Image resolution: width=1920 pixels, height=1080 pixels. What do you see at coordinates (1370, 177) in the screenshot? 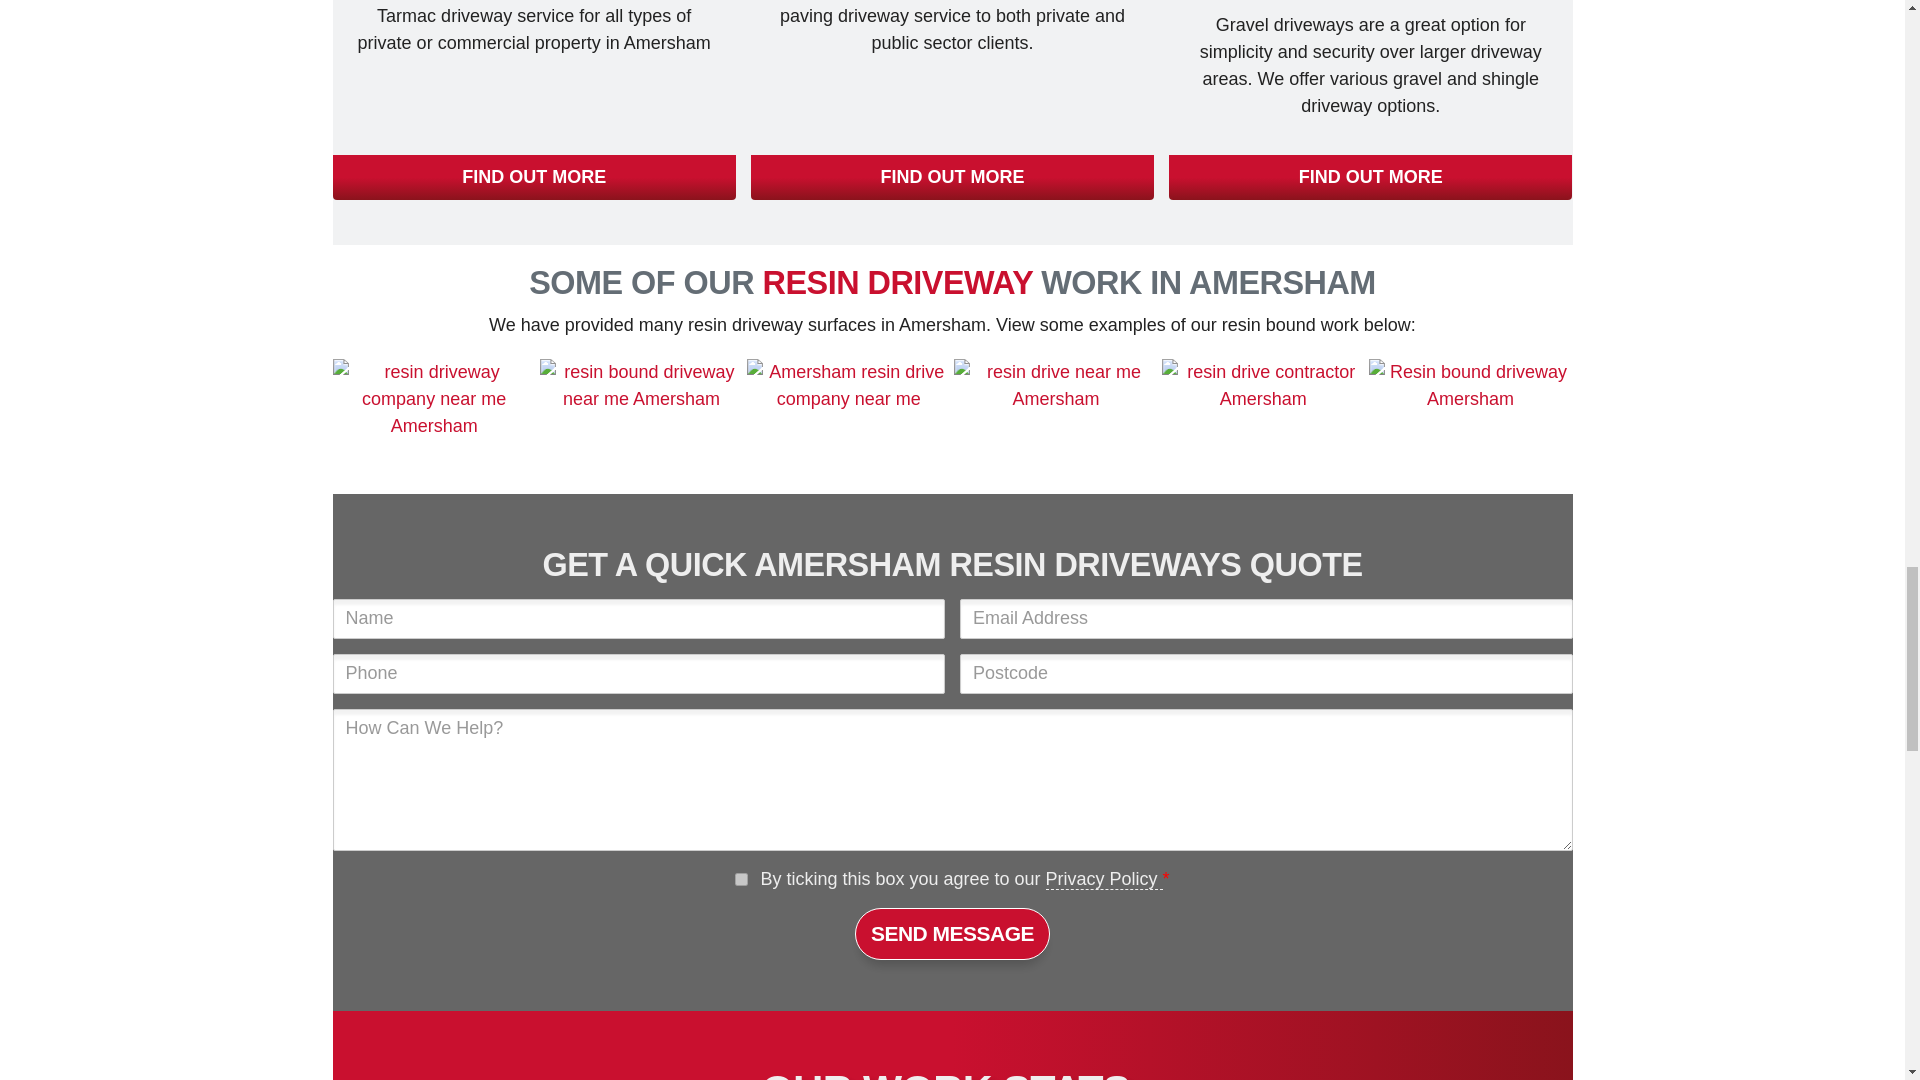
I see `FIND OUT MORE` at bounding box center [1370, 177].